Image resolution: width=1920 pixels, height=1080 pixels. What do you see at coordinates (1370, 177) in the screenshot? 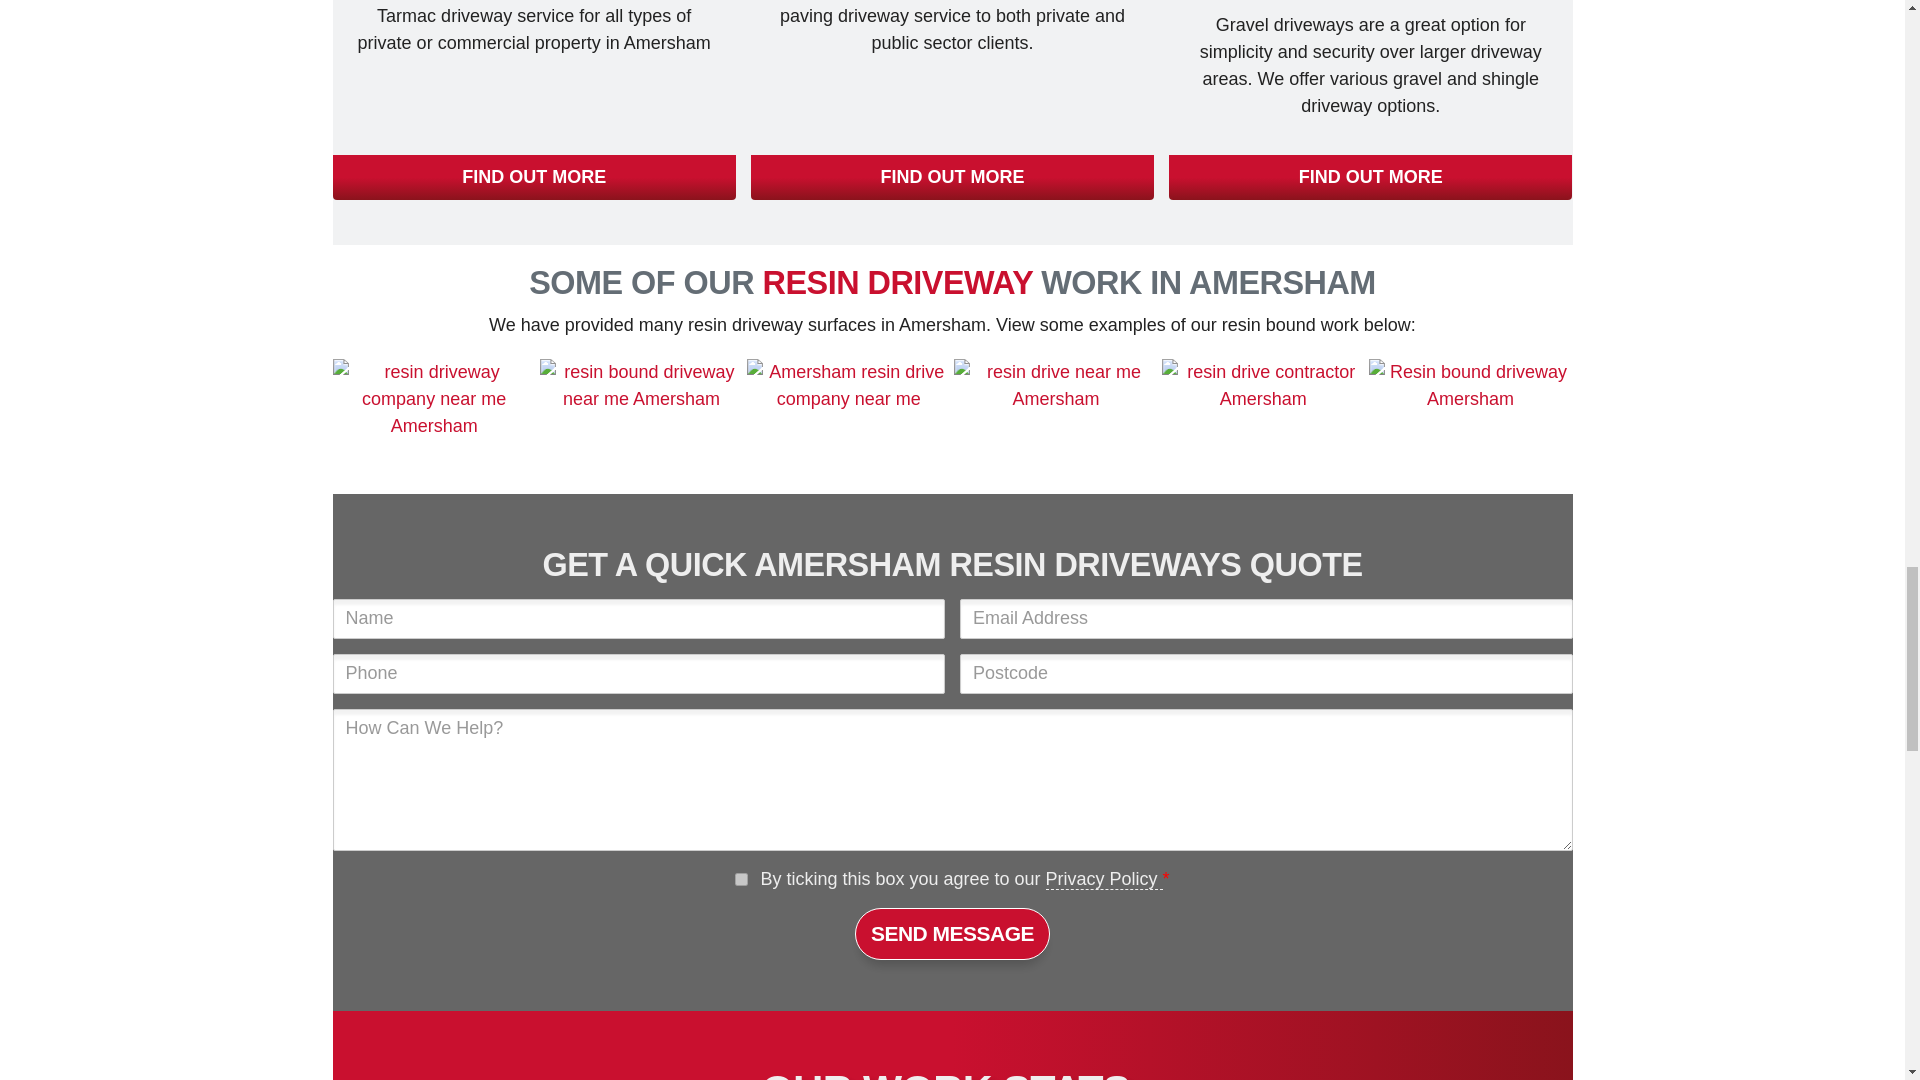
I see `FIND OUT MORE` at bounding box center [1370, 177].